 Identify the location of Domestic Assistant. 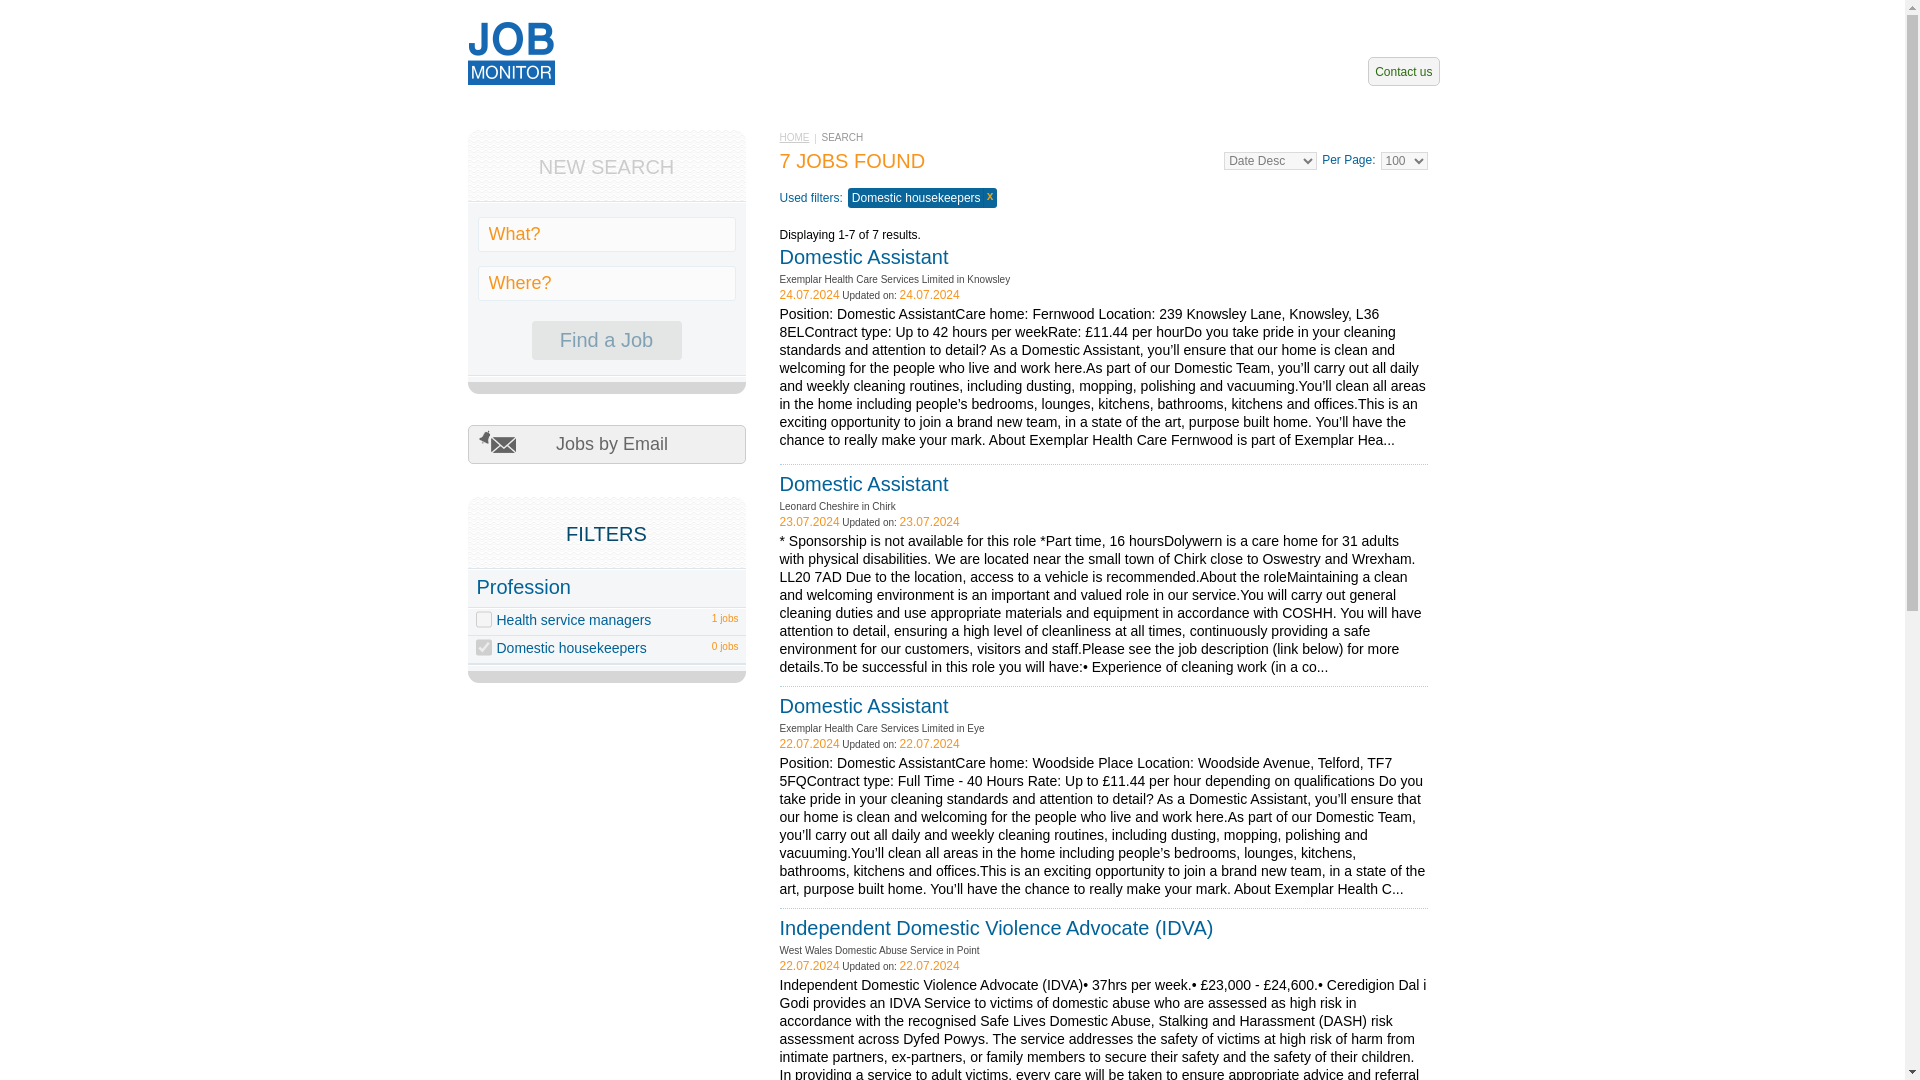
(864, 484).